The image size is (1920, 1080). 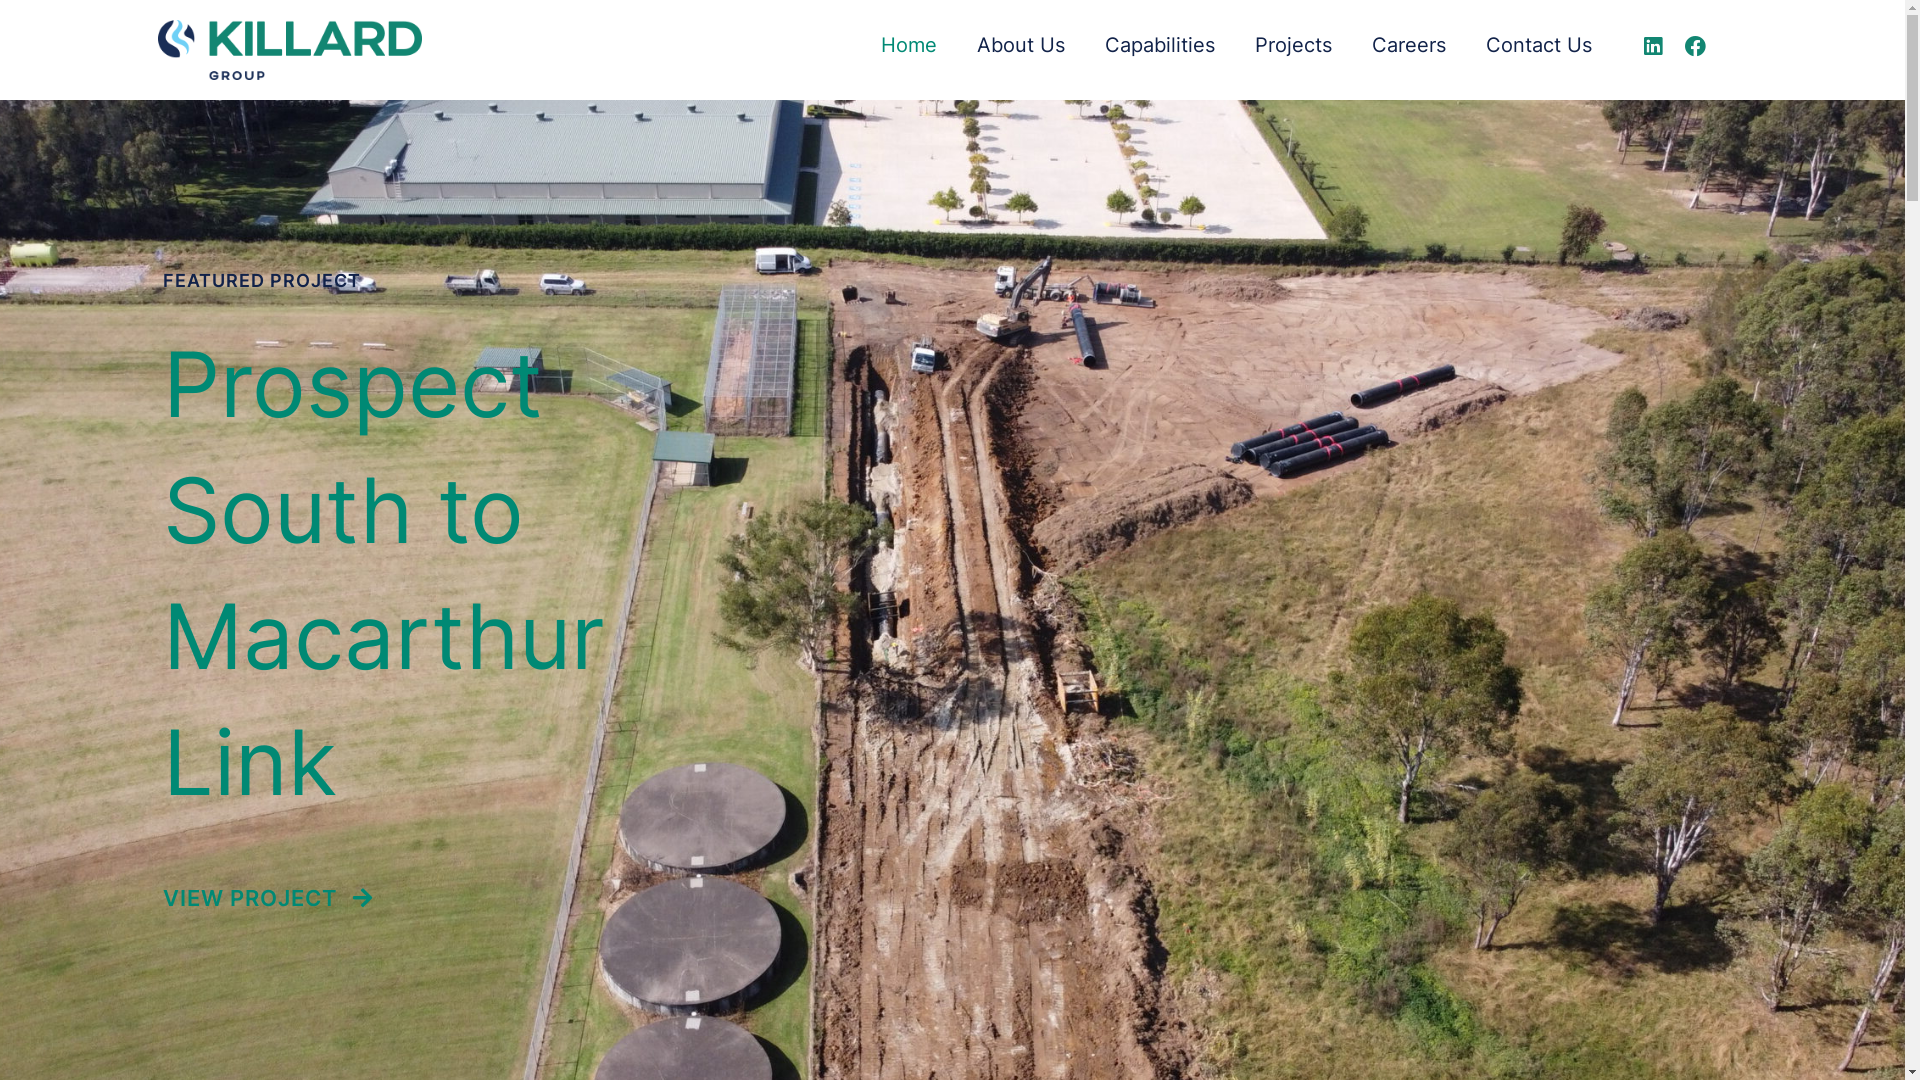 What do you see at coordinates (1294, 45) in the screenshot?
I see `Projects` at bounding box center [1294, 45].